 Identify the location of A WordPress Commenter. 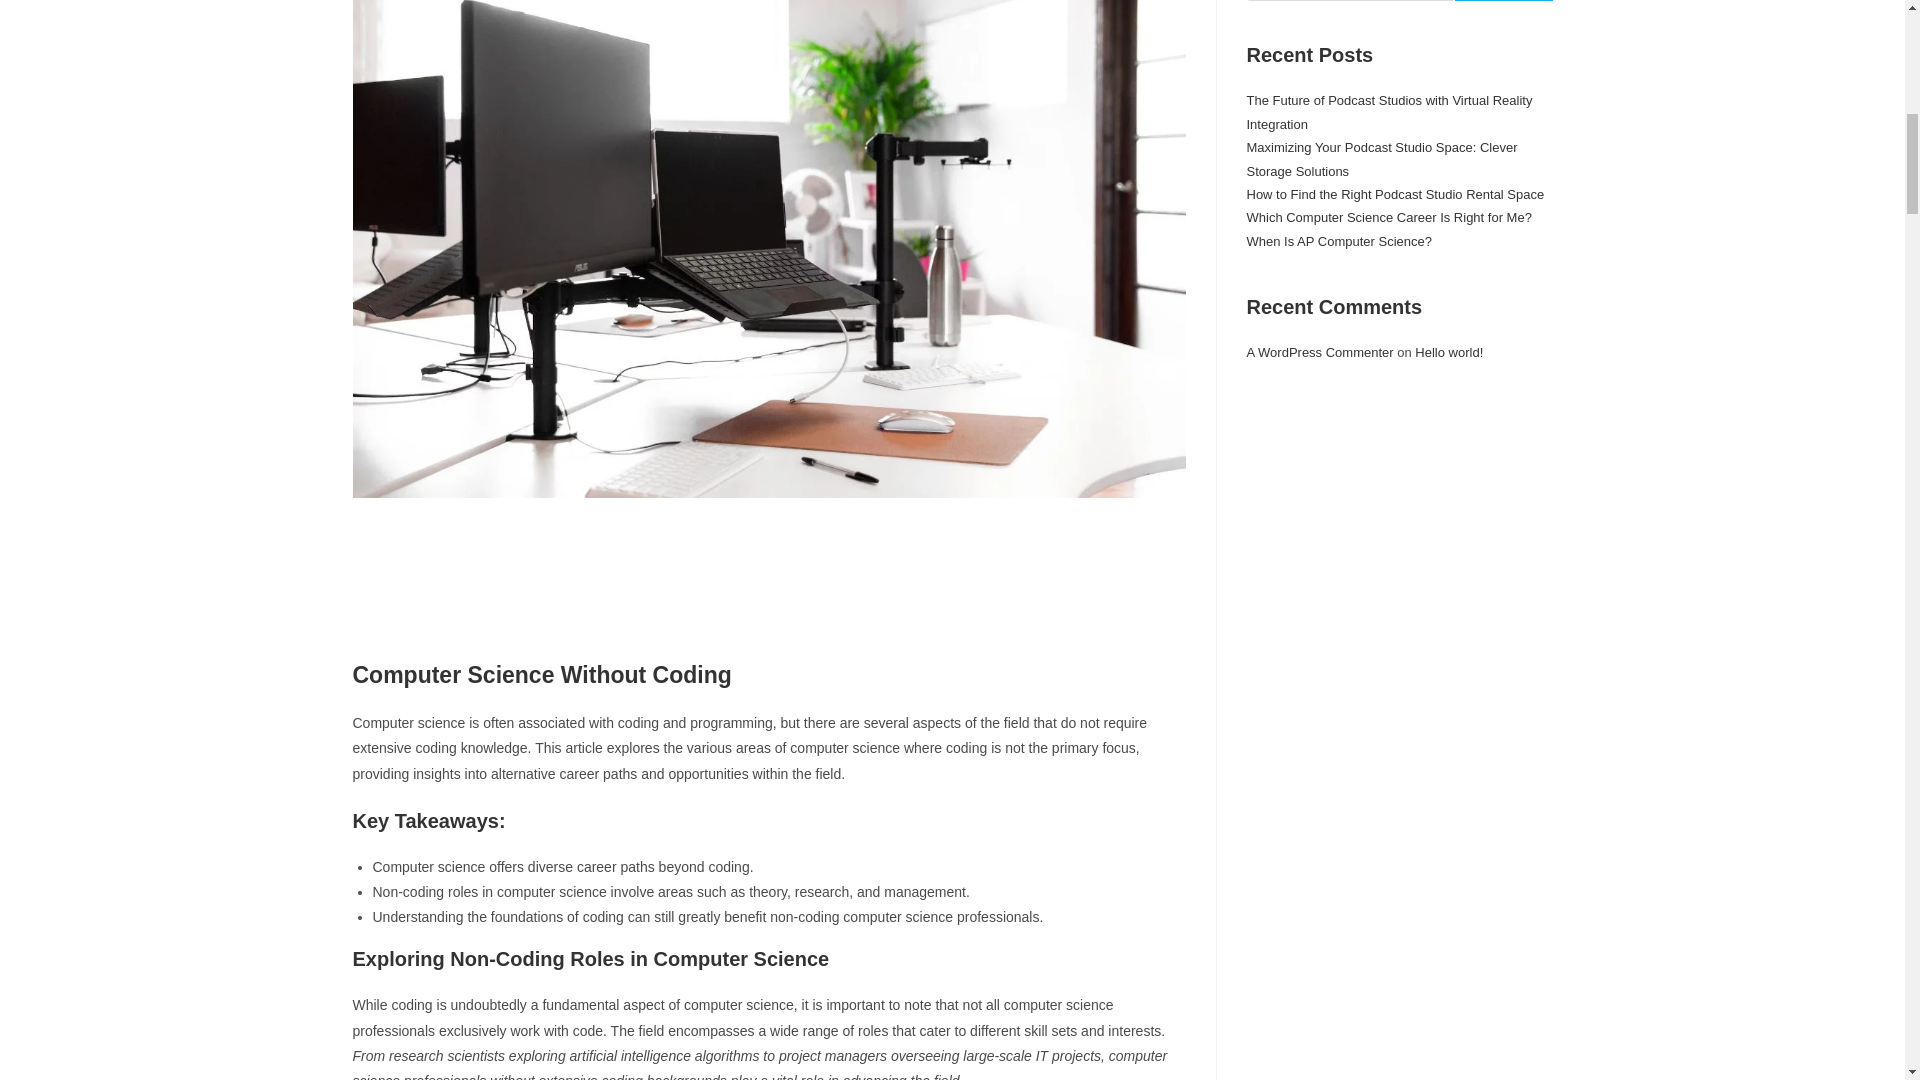
(1320, 352).